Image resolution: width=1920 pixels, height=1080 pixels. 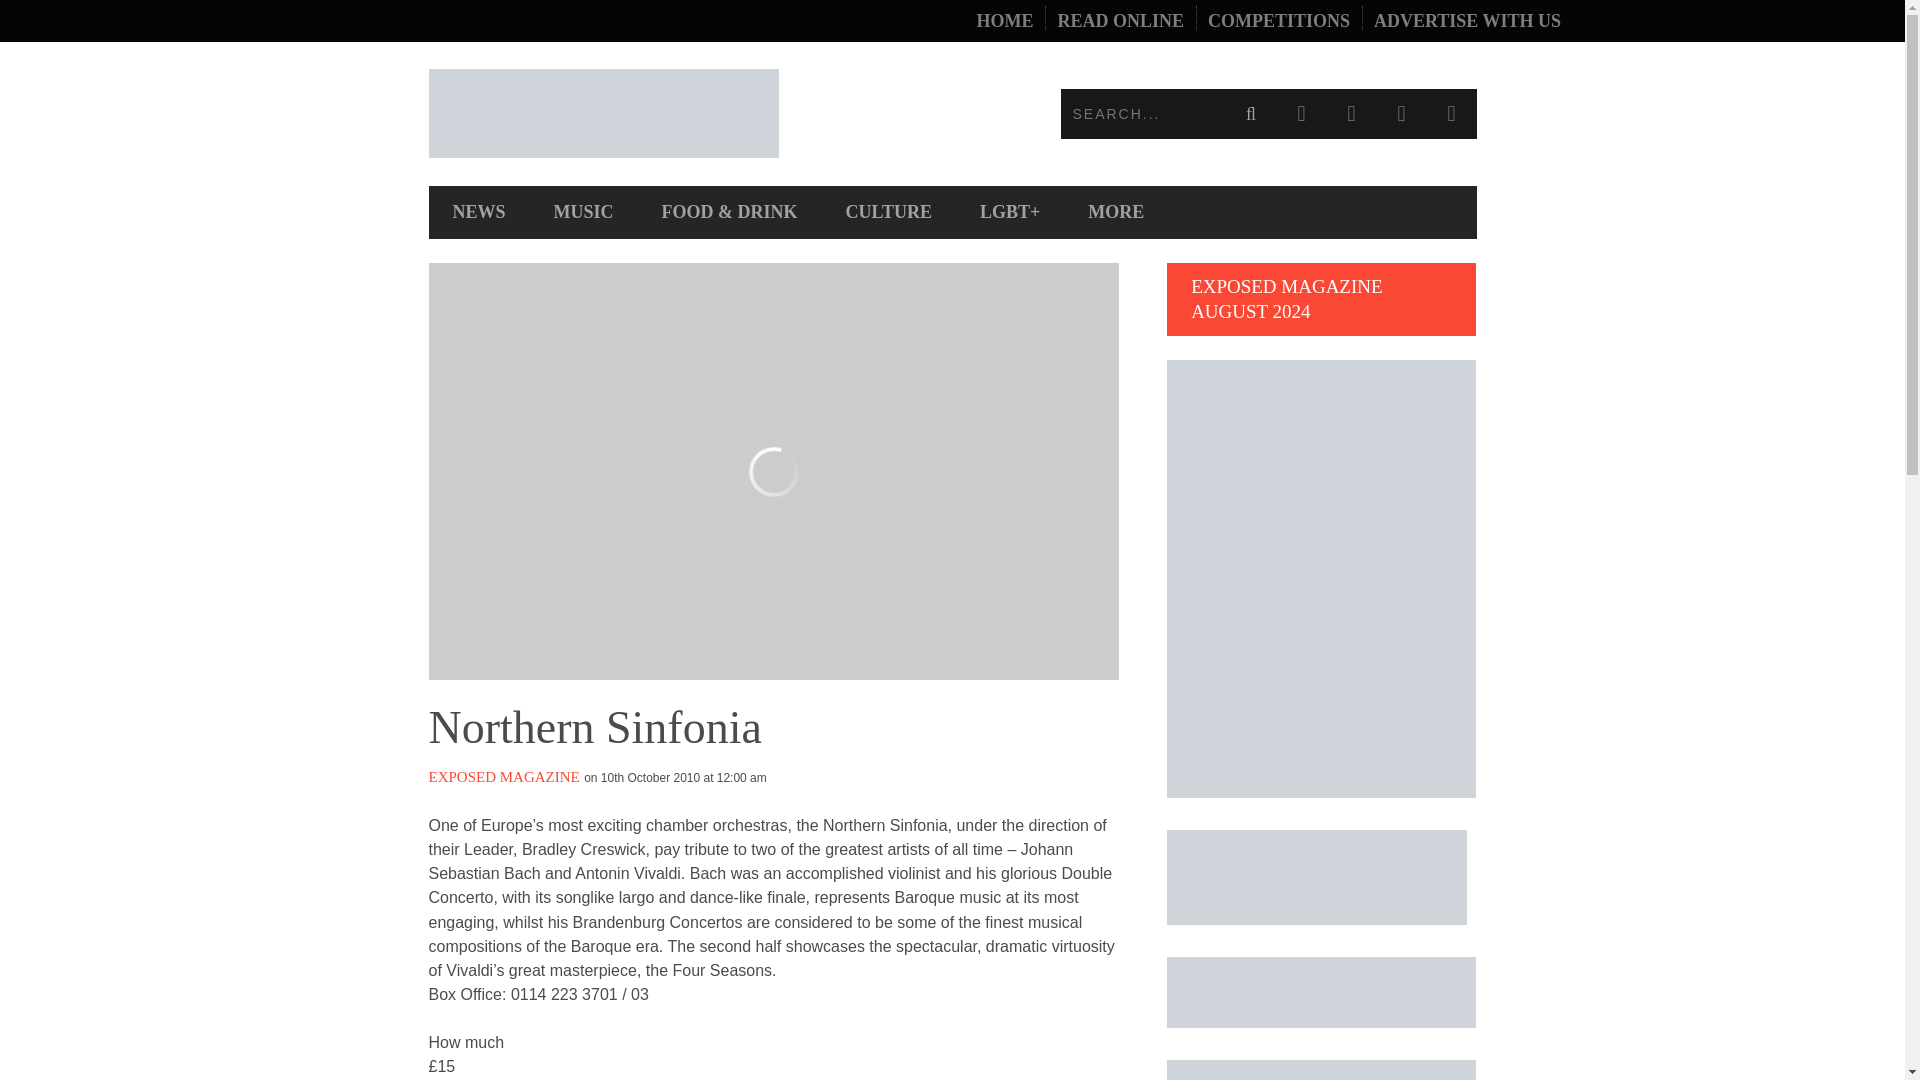 I want to click on Exposed Magazine, so click(x=690, y=113).